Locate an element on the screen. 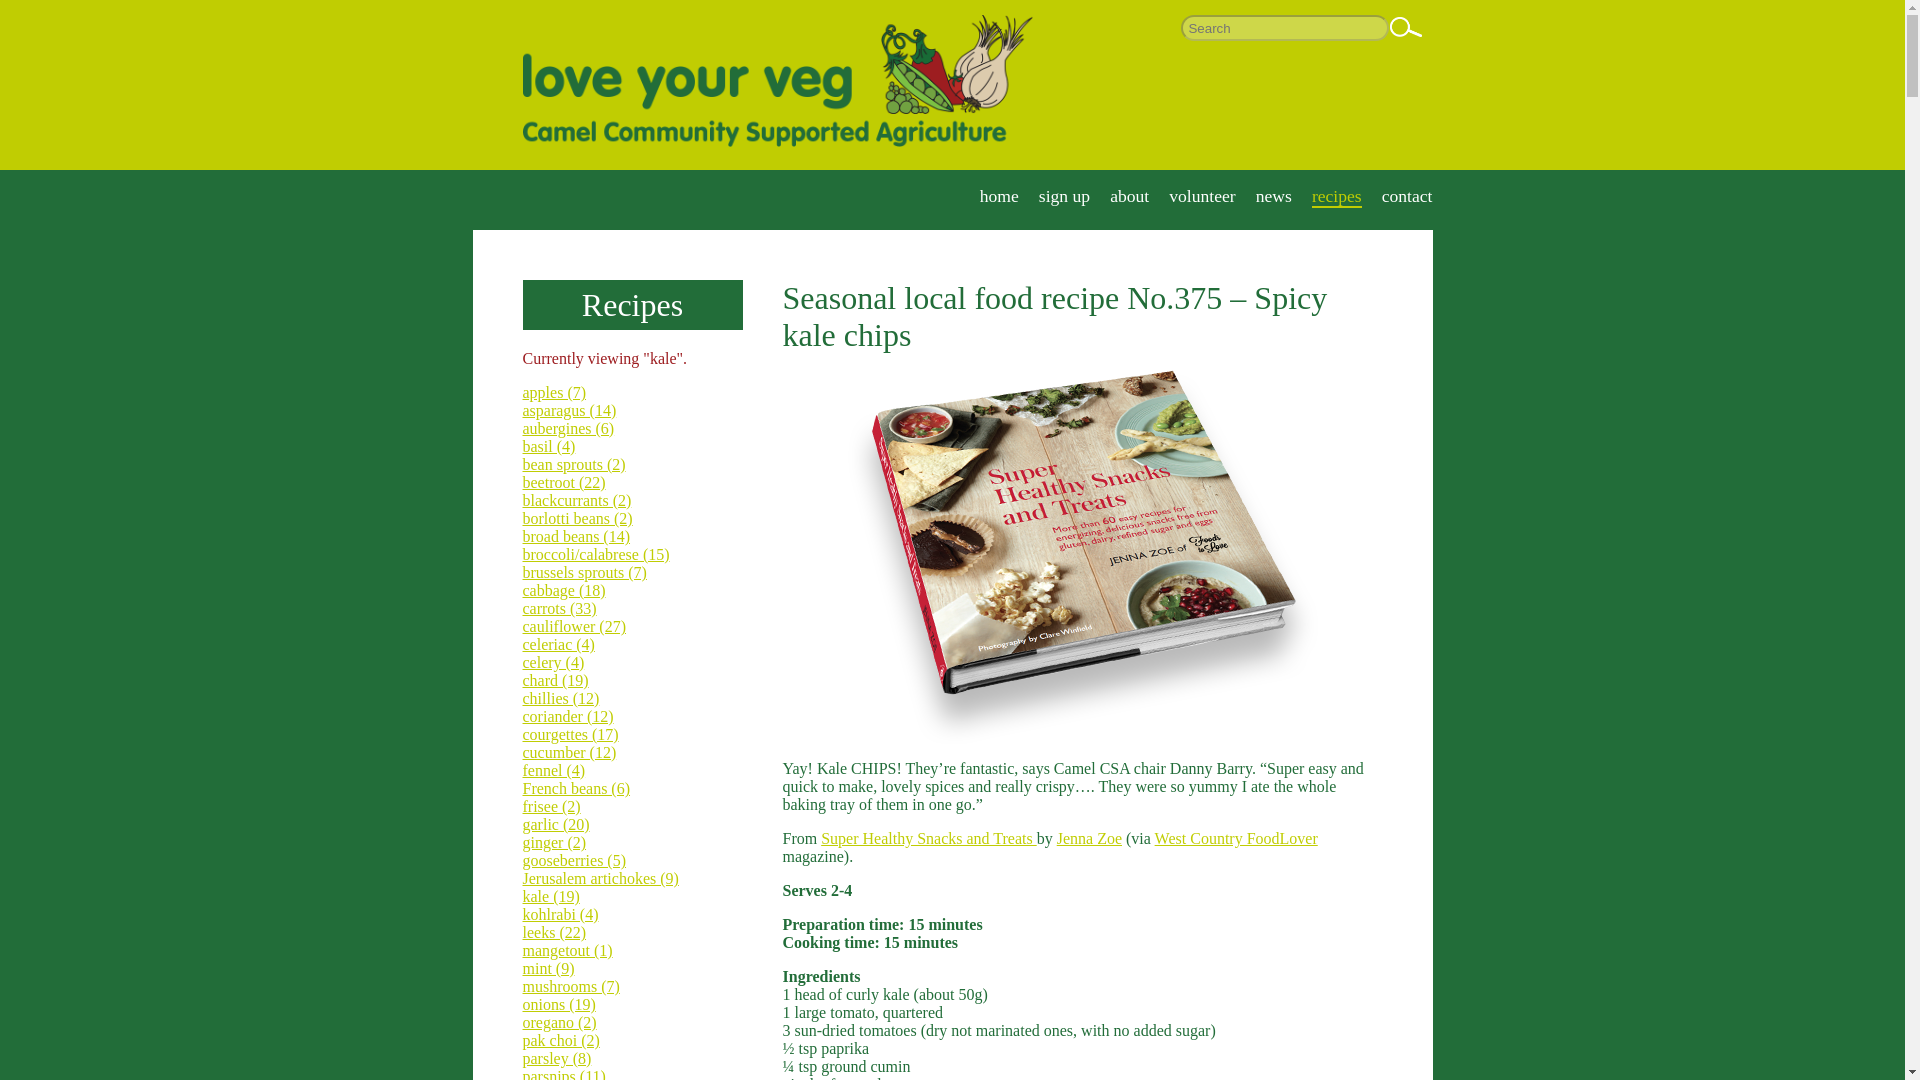 The height and width of the screenshot is (1080, 1920). recipes is located at coordinates (1336, 196).